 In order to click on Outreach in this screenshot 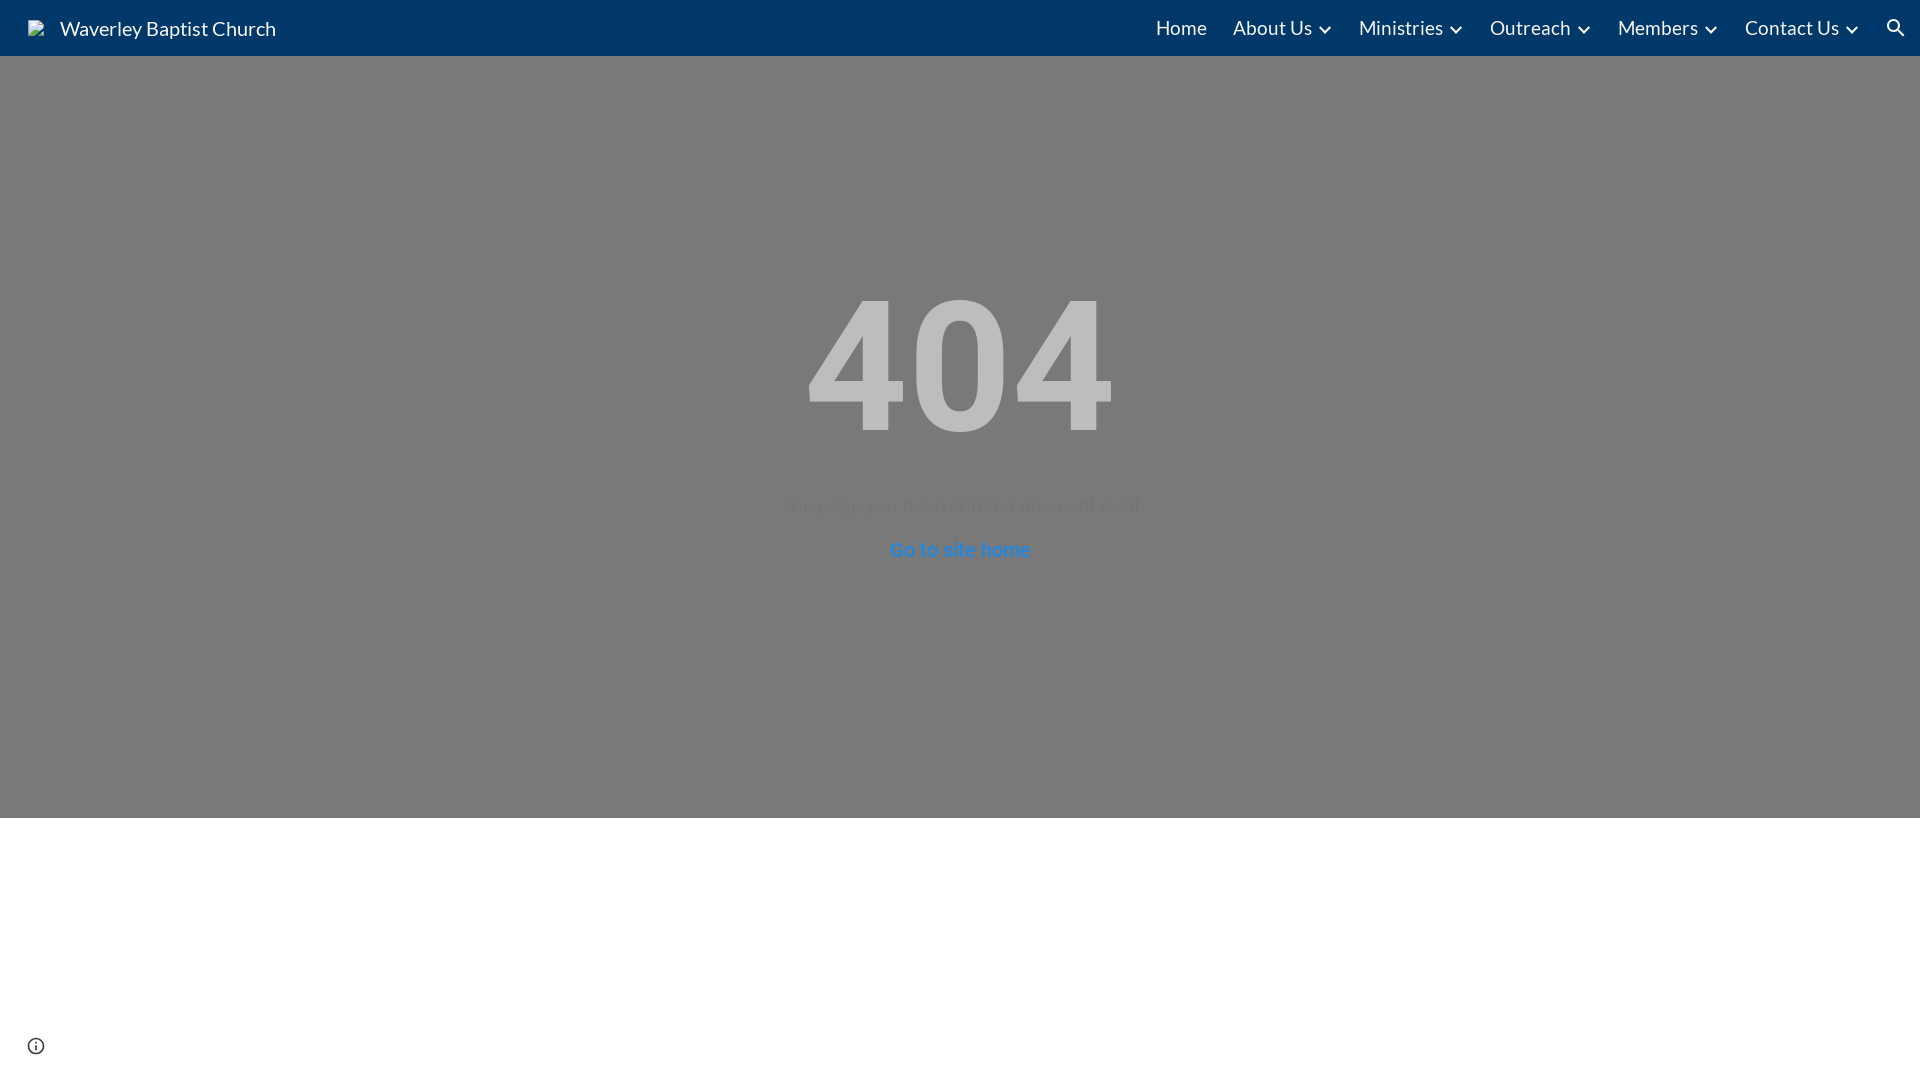, I will do `click(1530, 28)`.